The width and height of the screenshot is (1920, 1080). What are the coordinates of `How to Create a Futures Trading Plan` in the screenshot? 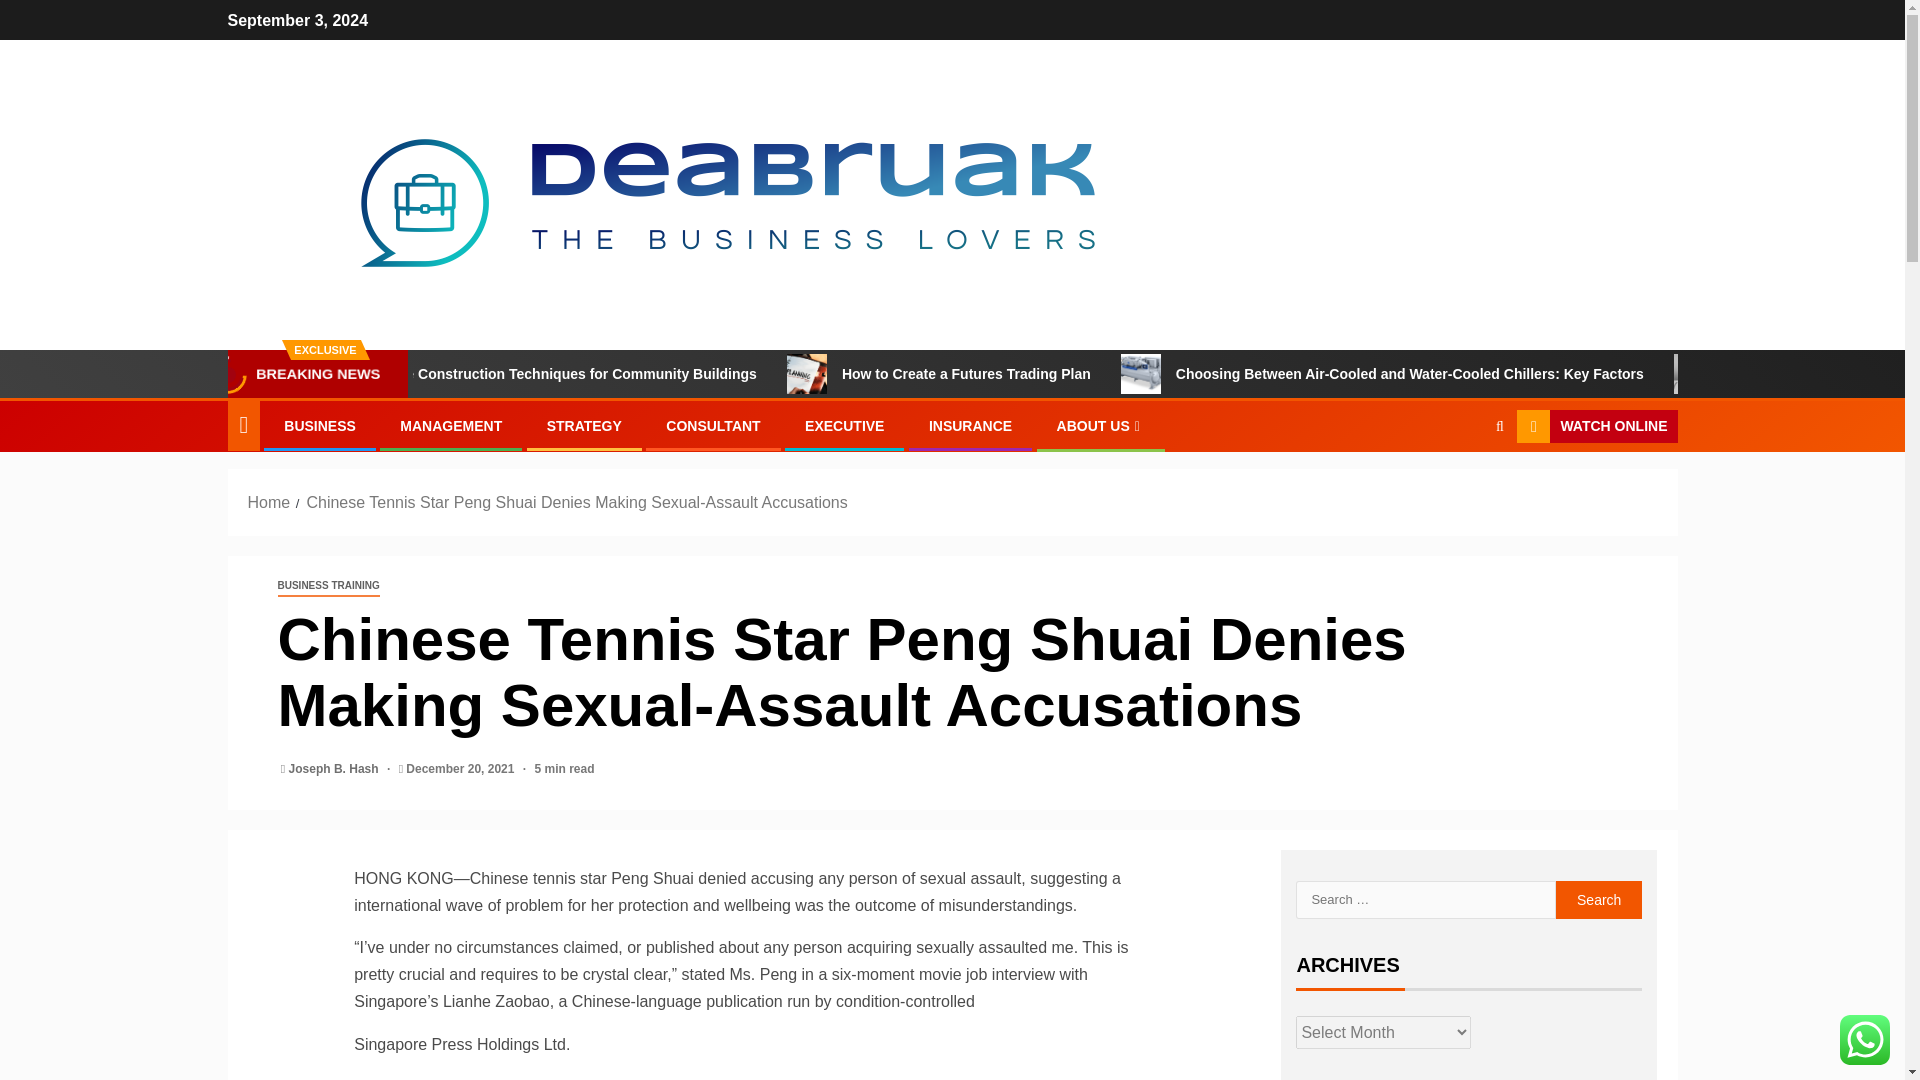 It's located at (897, 374).